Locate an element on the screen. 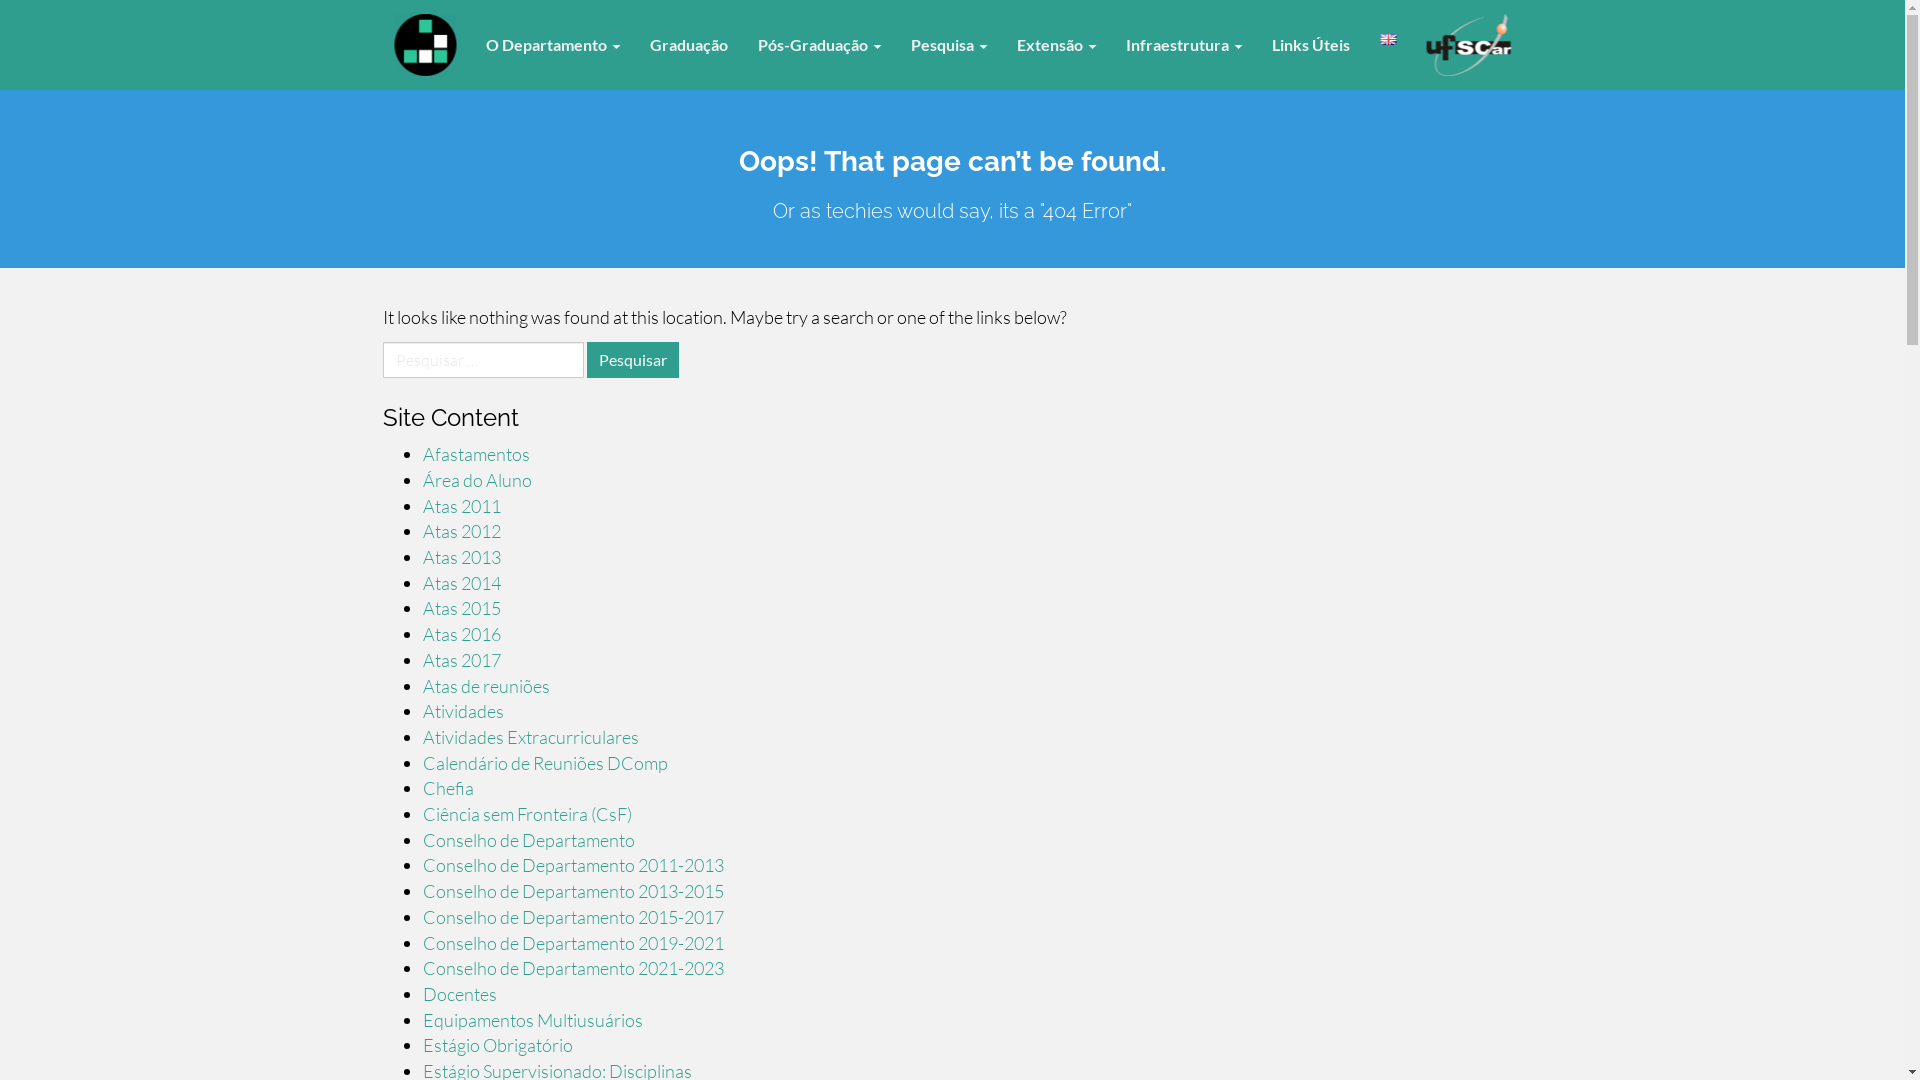  Atas 2012 is located at coordinates (461, 531).